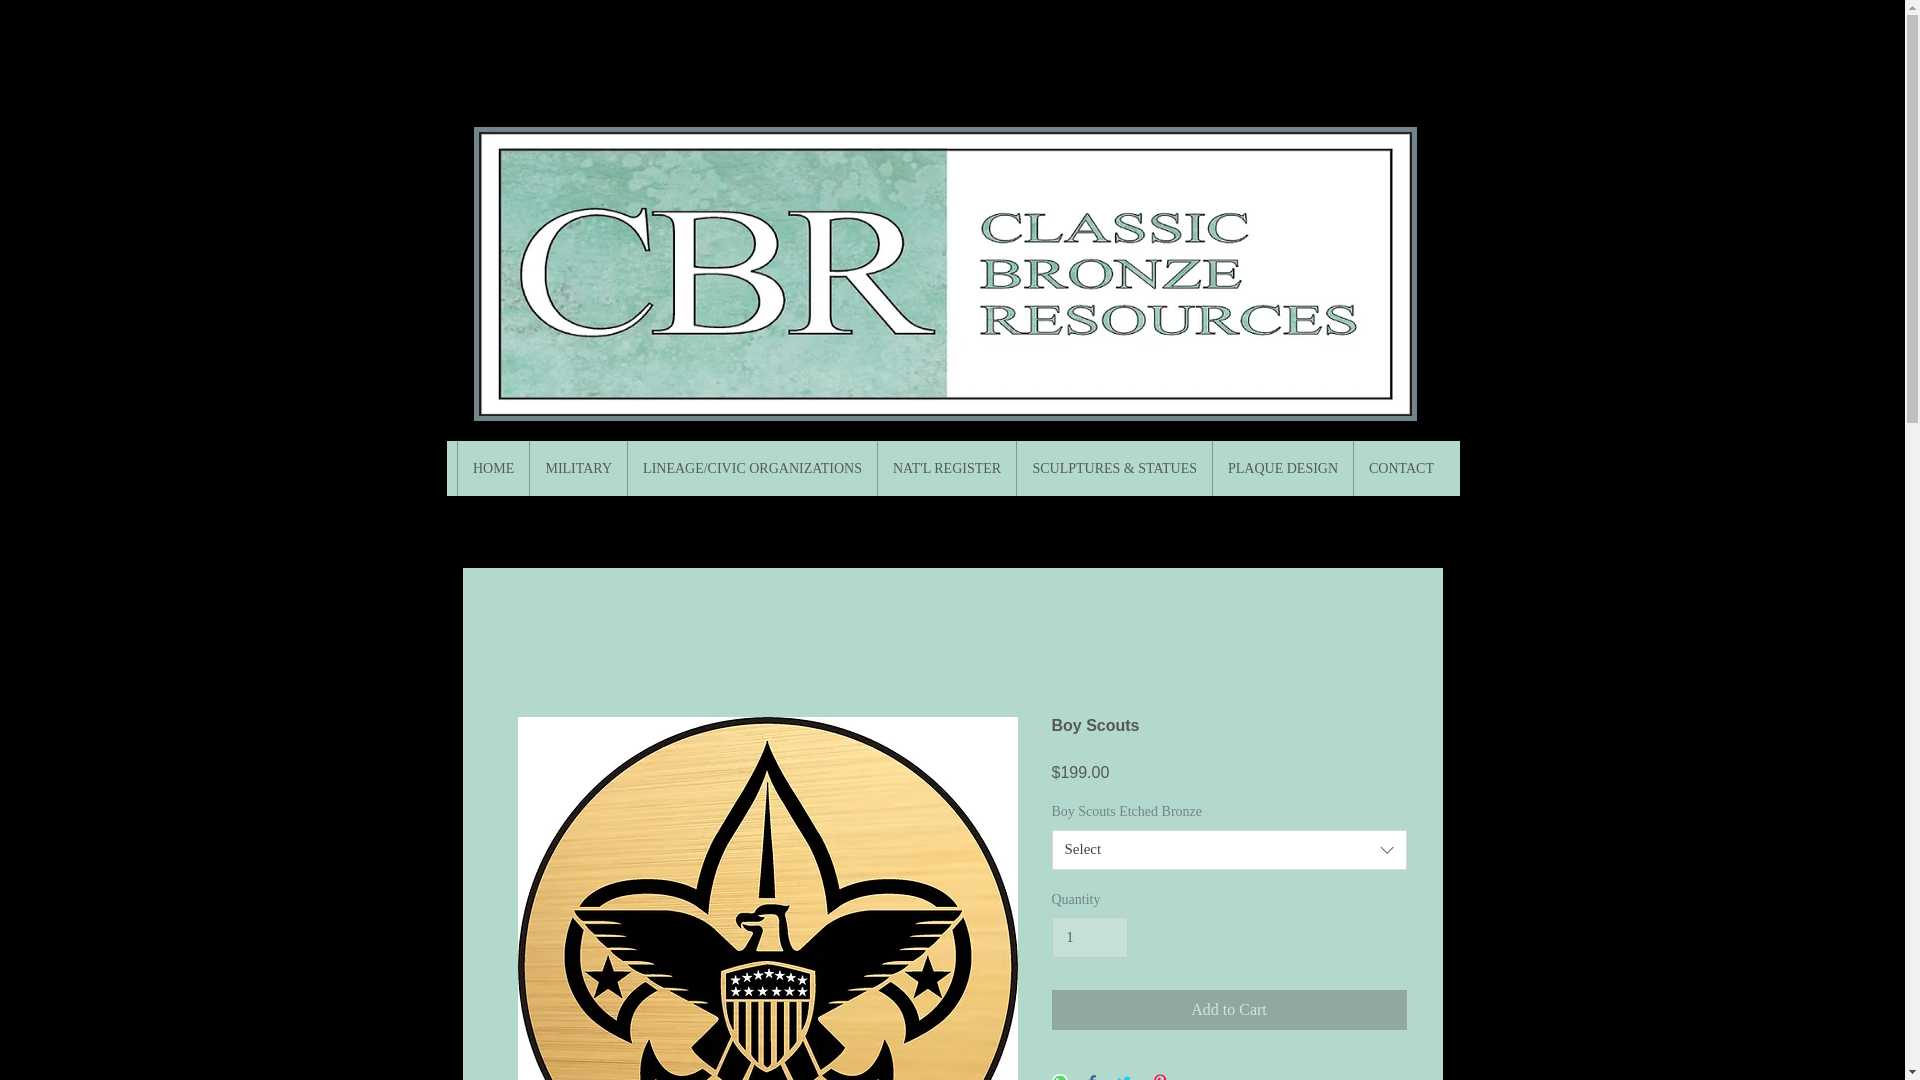 The width and height of the screenshot is (1920, 1080). I want to click on HOME, so click(492, 468).